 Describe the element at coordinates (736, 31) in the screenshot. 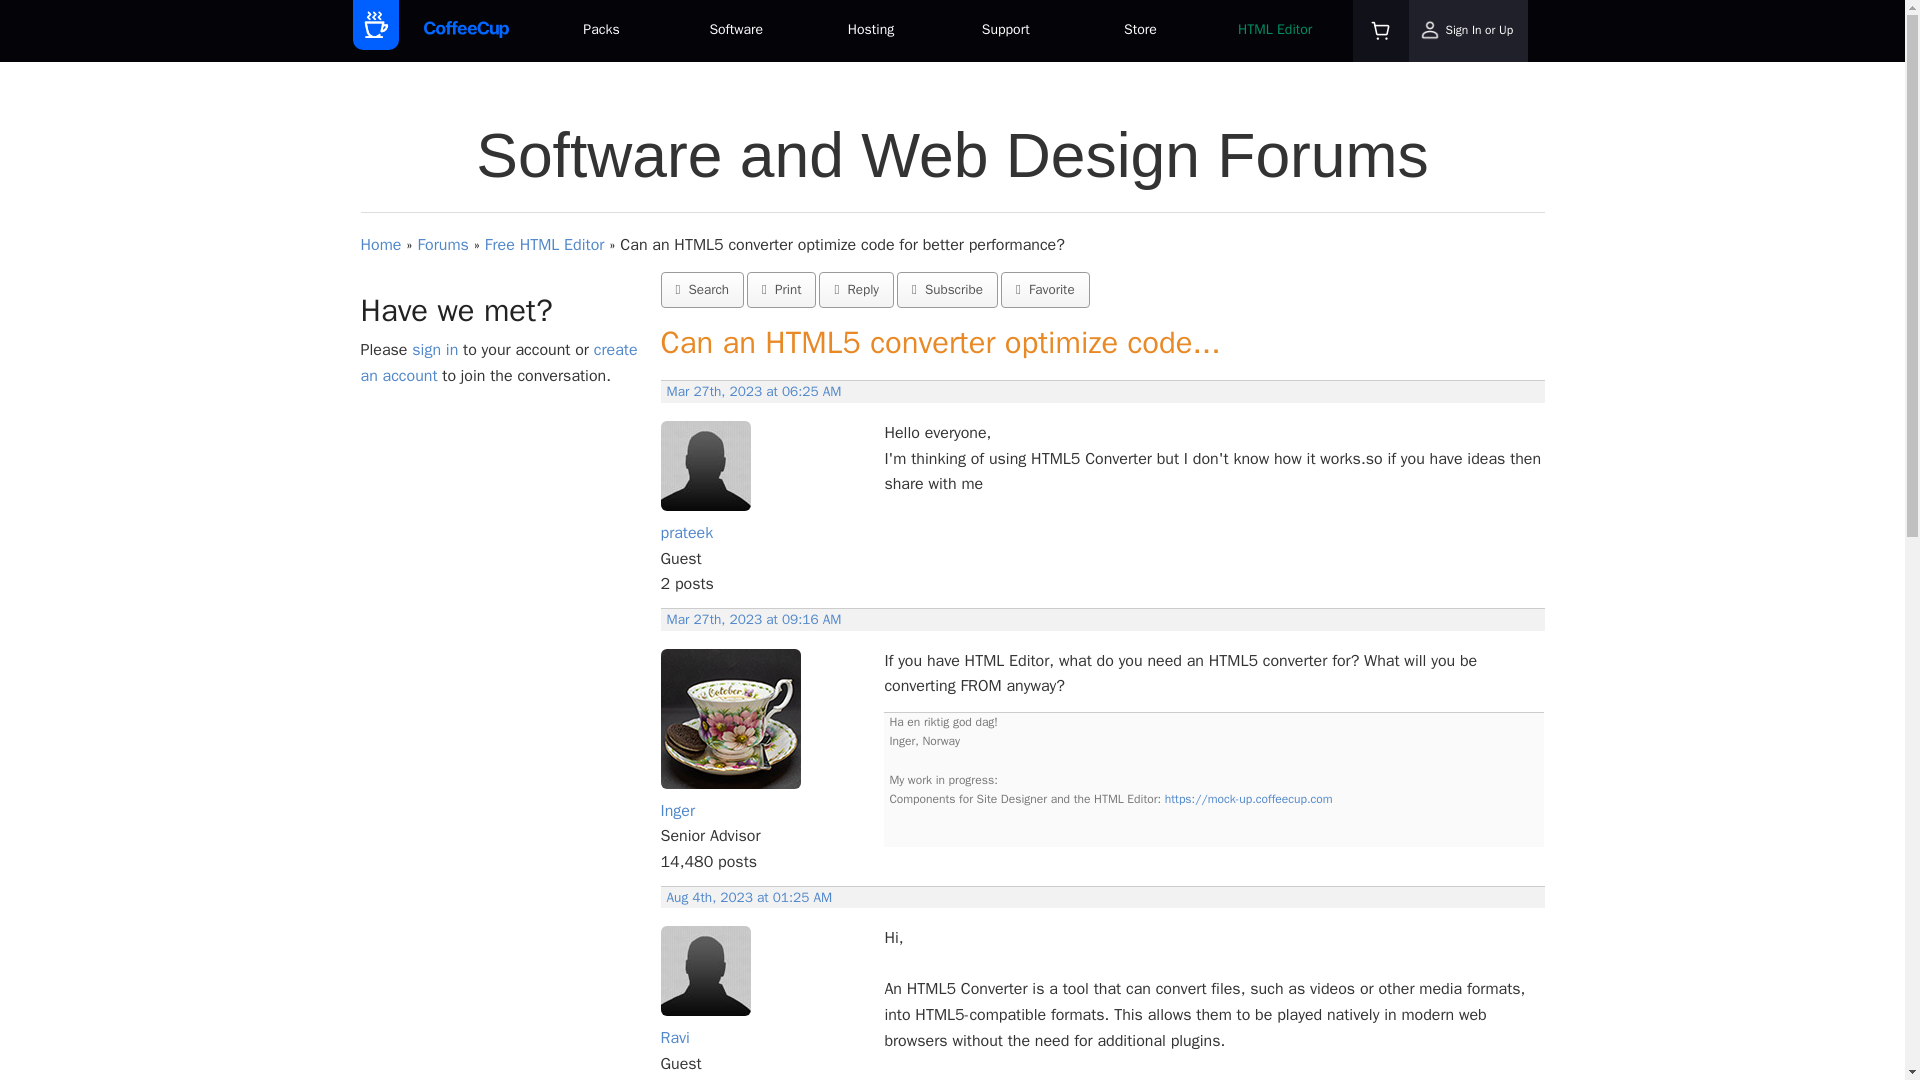

I see `Software` at that location.